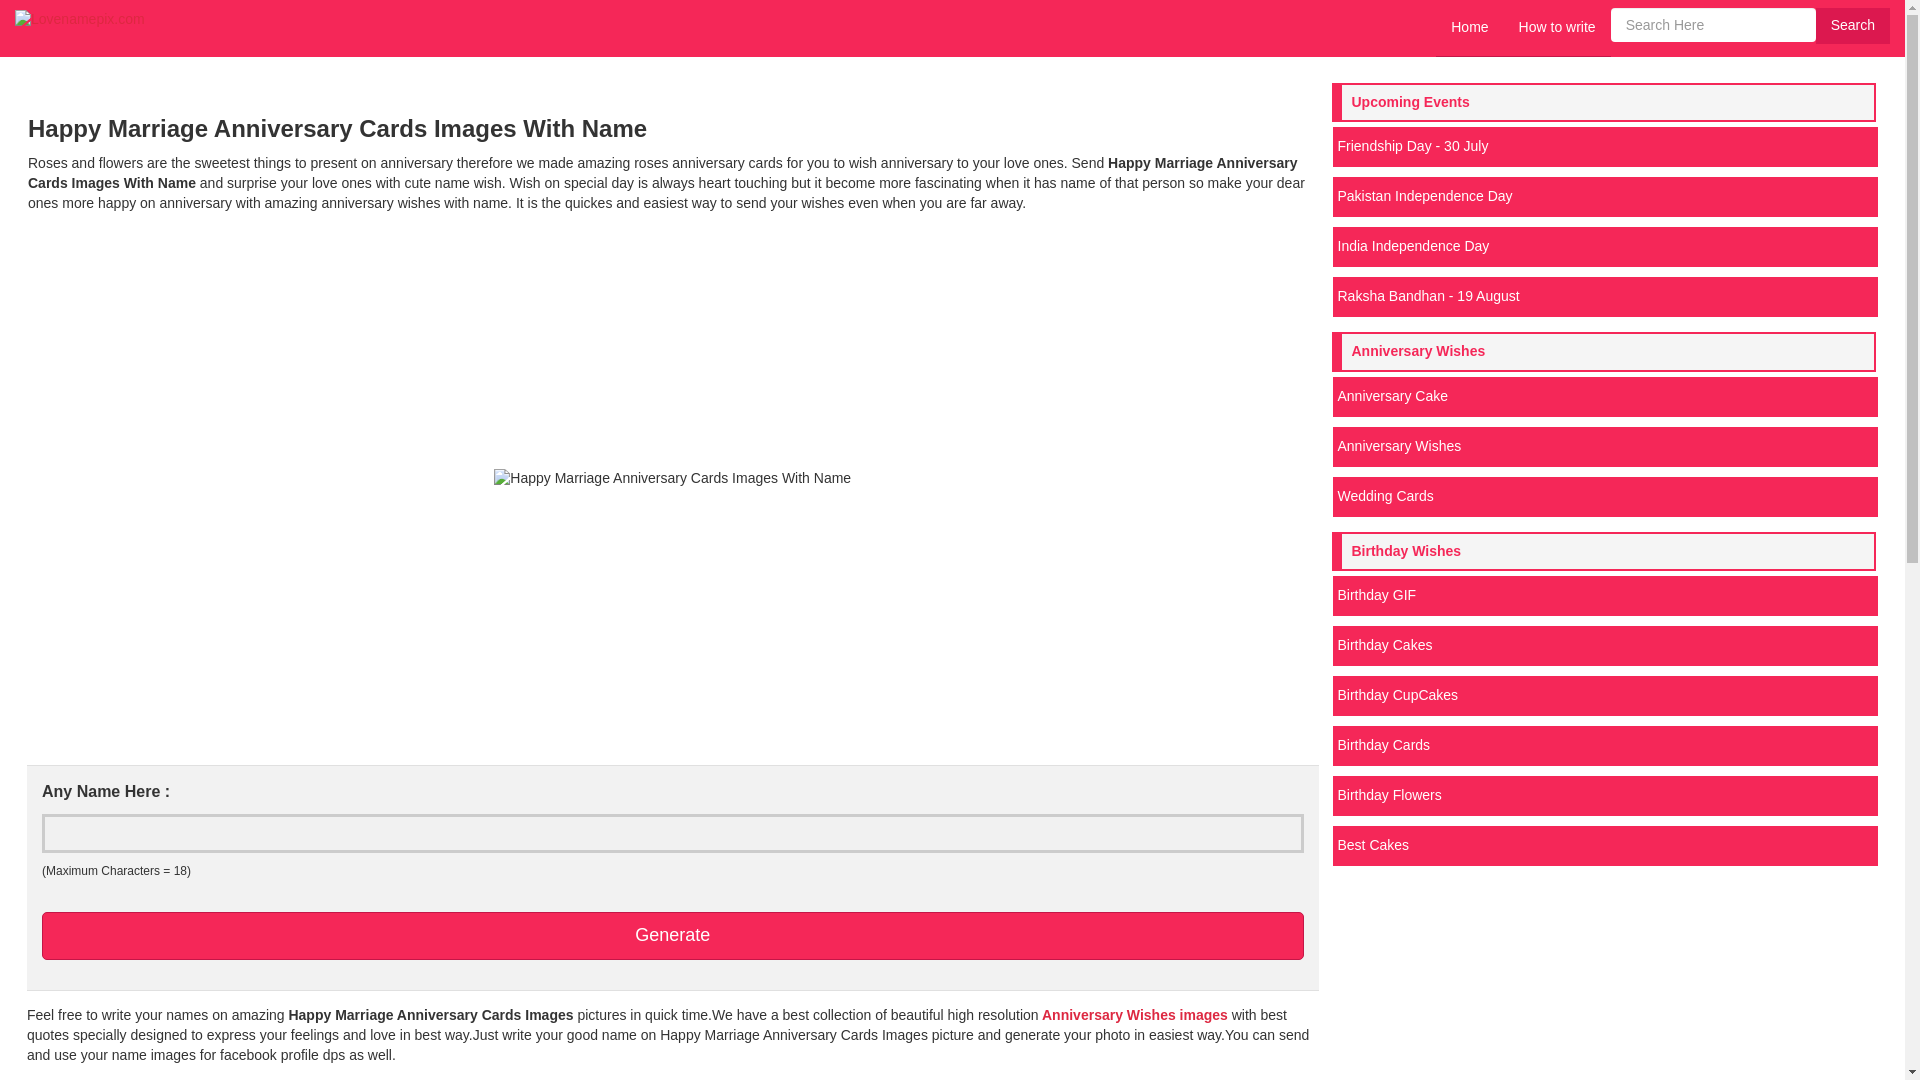 The width and height of the screenshot is (1920, 1080). Describe the element at coordinates (1604, 646) in the screenshot. I see `Birthday Cakes` at that location.